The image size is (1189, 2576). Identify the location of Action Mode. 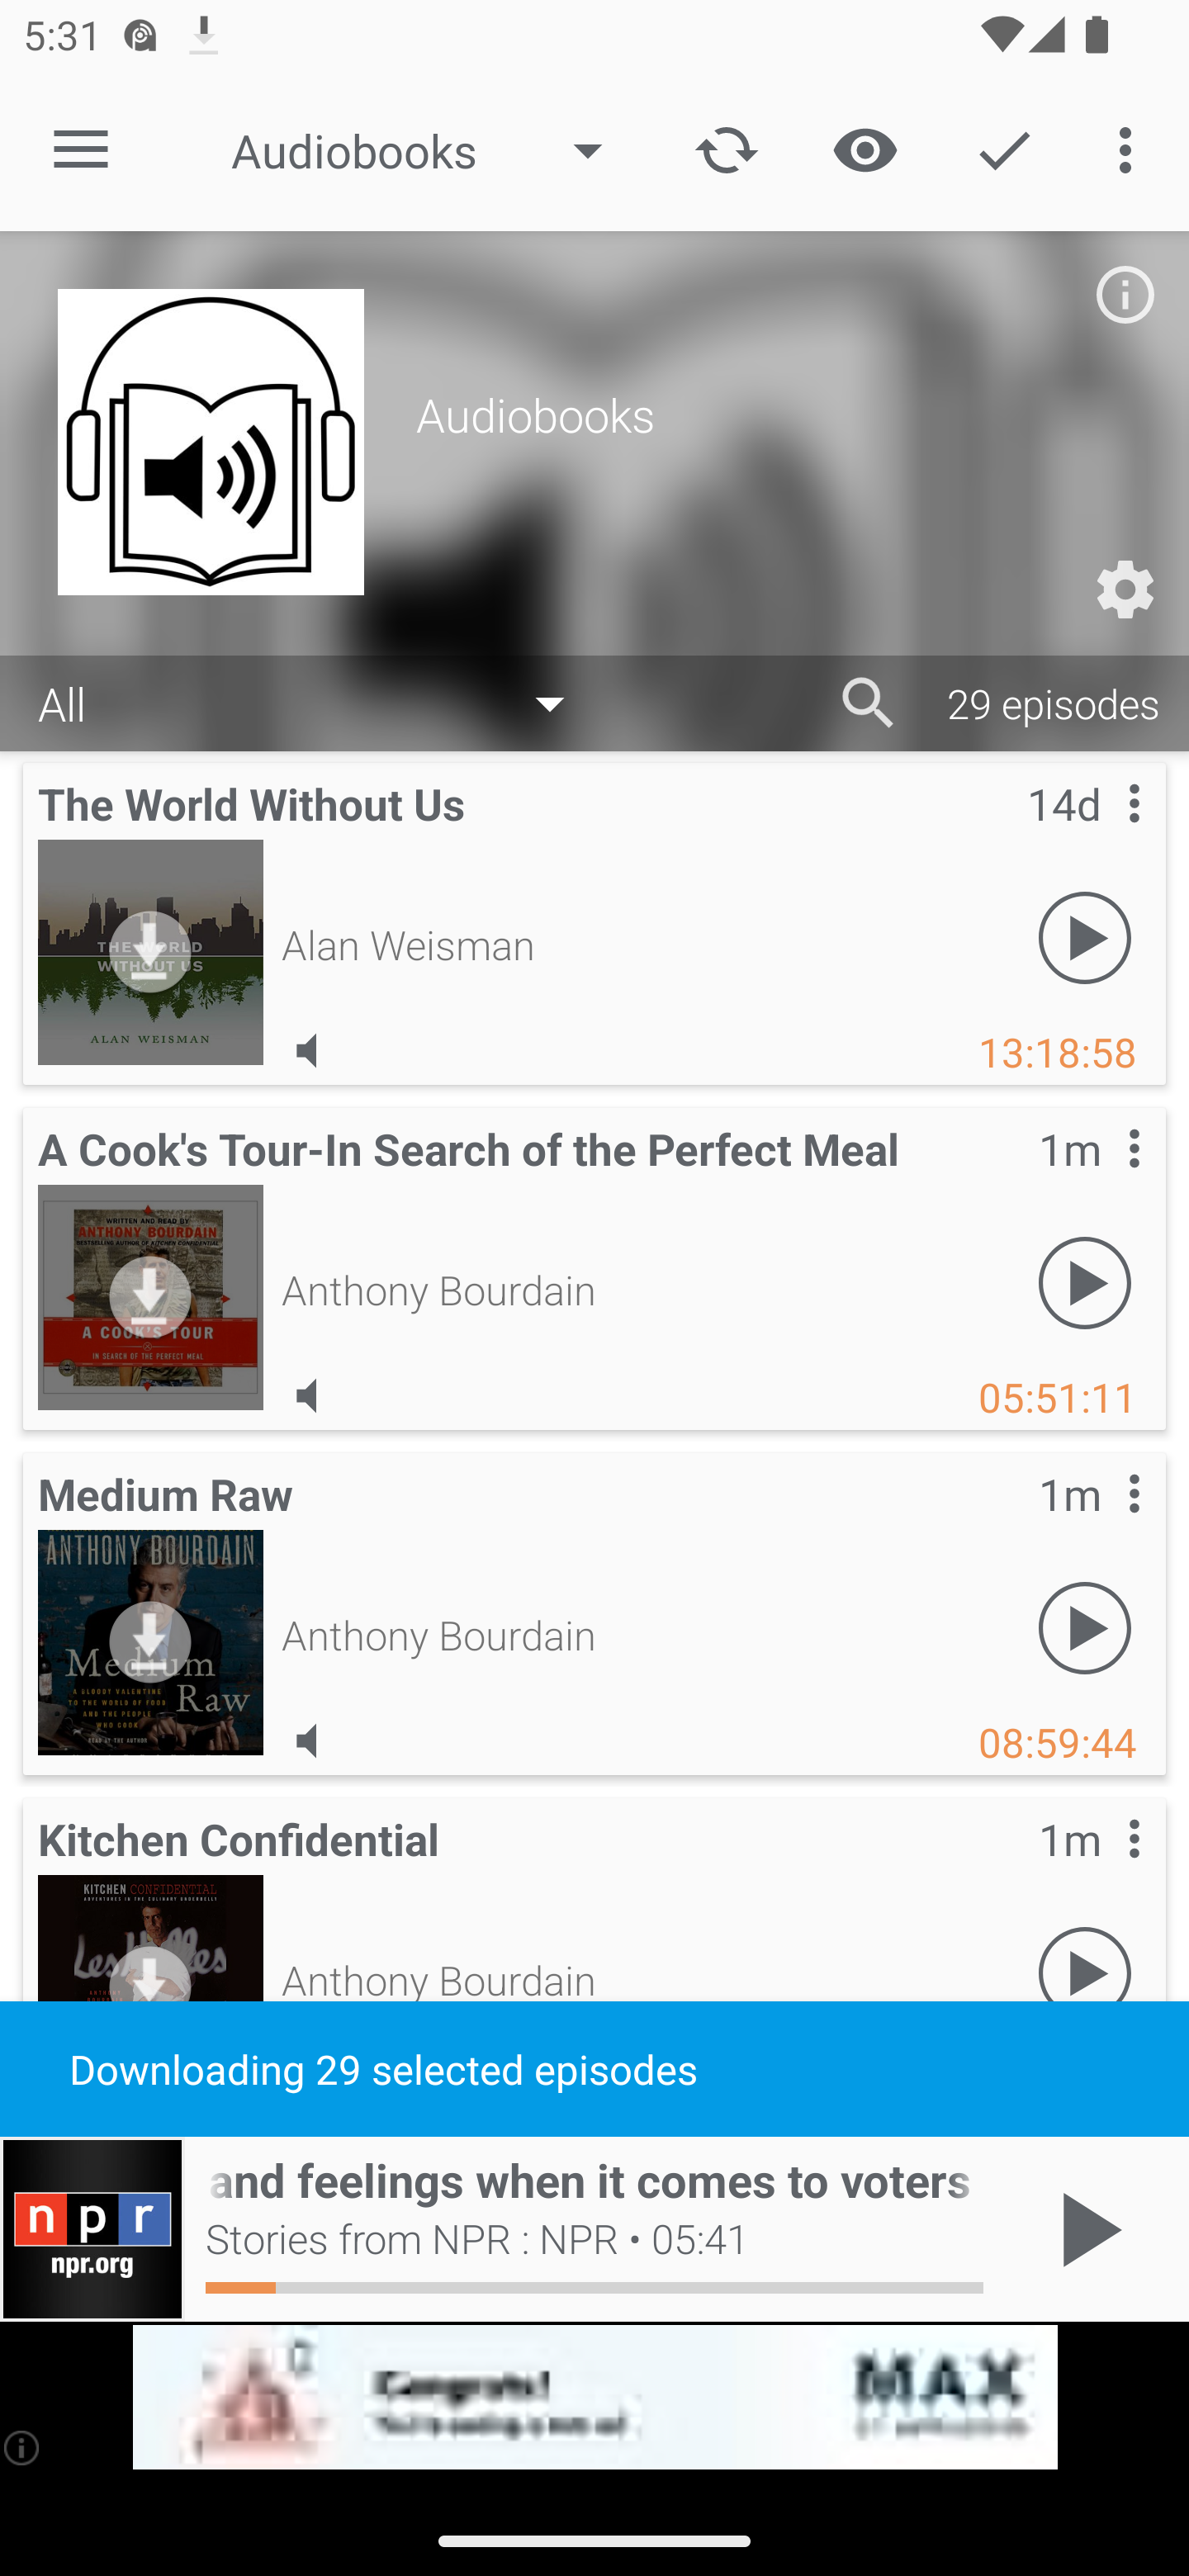
(1004, 149).